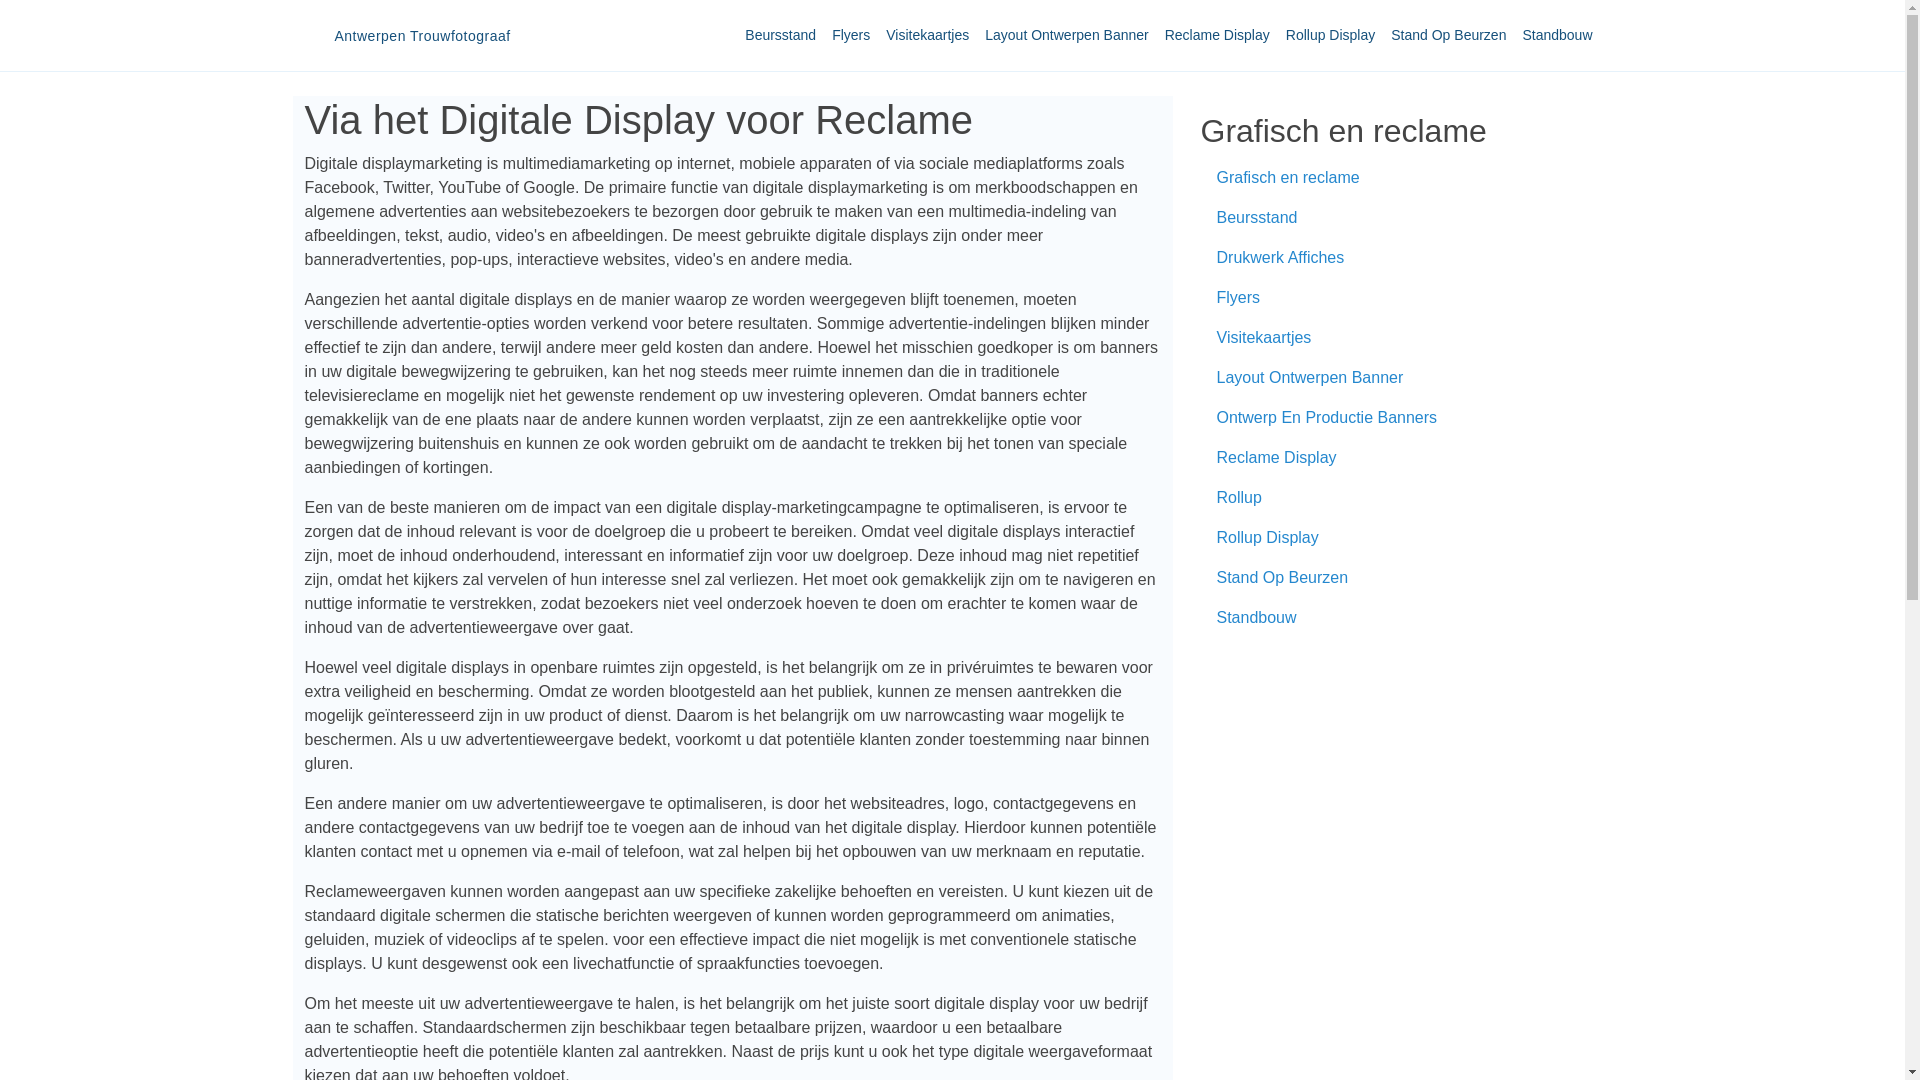 Image resolution: width=1920 pixels, height=1080 pixels. What do you see at coordinates (407, 35) in the screenshot?
I see `Antwerpen Trouwfotograaf` at bounding box center [407, 35].